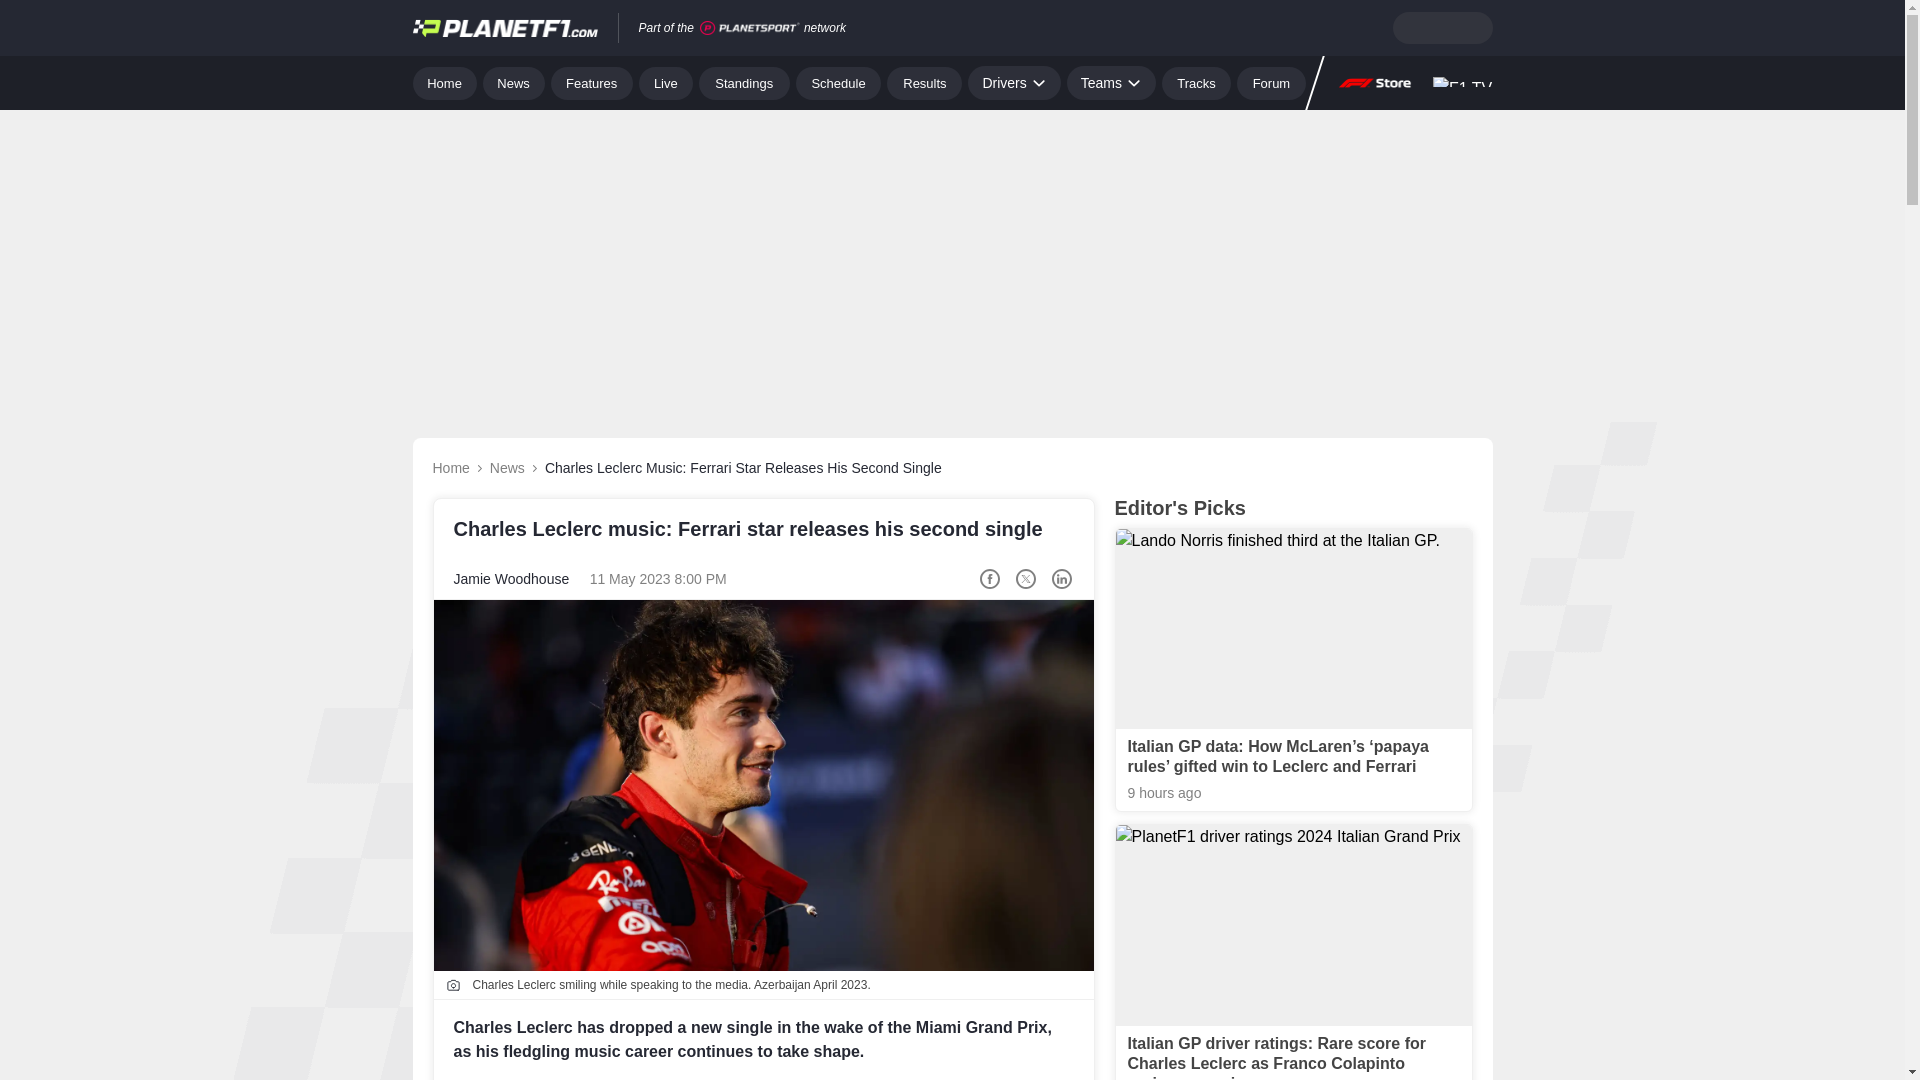  Describe the element at coordinates (666, 82) in the screenshot. I see `Live` at that location.